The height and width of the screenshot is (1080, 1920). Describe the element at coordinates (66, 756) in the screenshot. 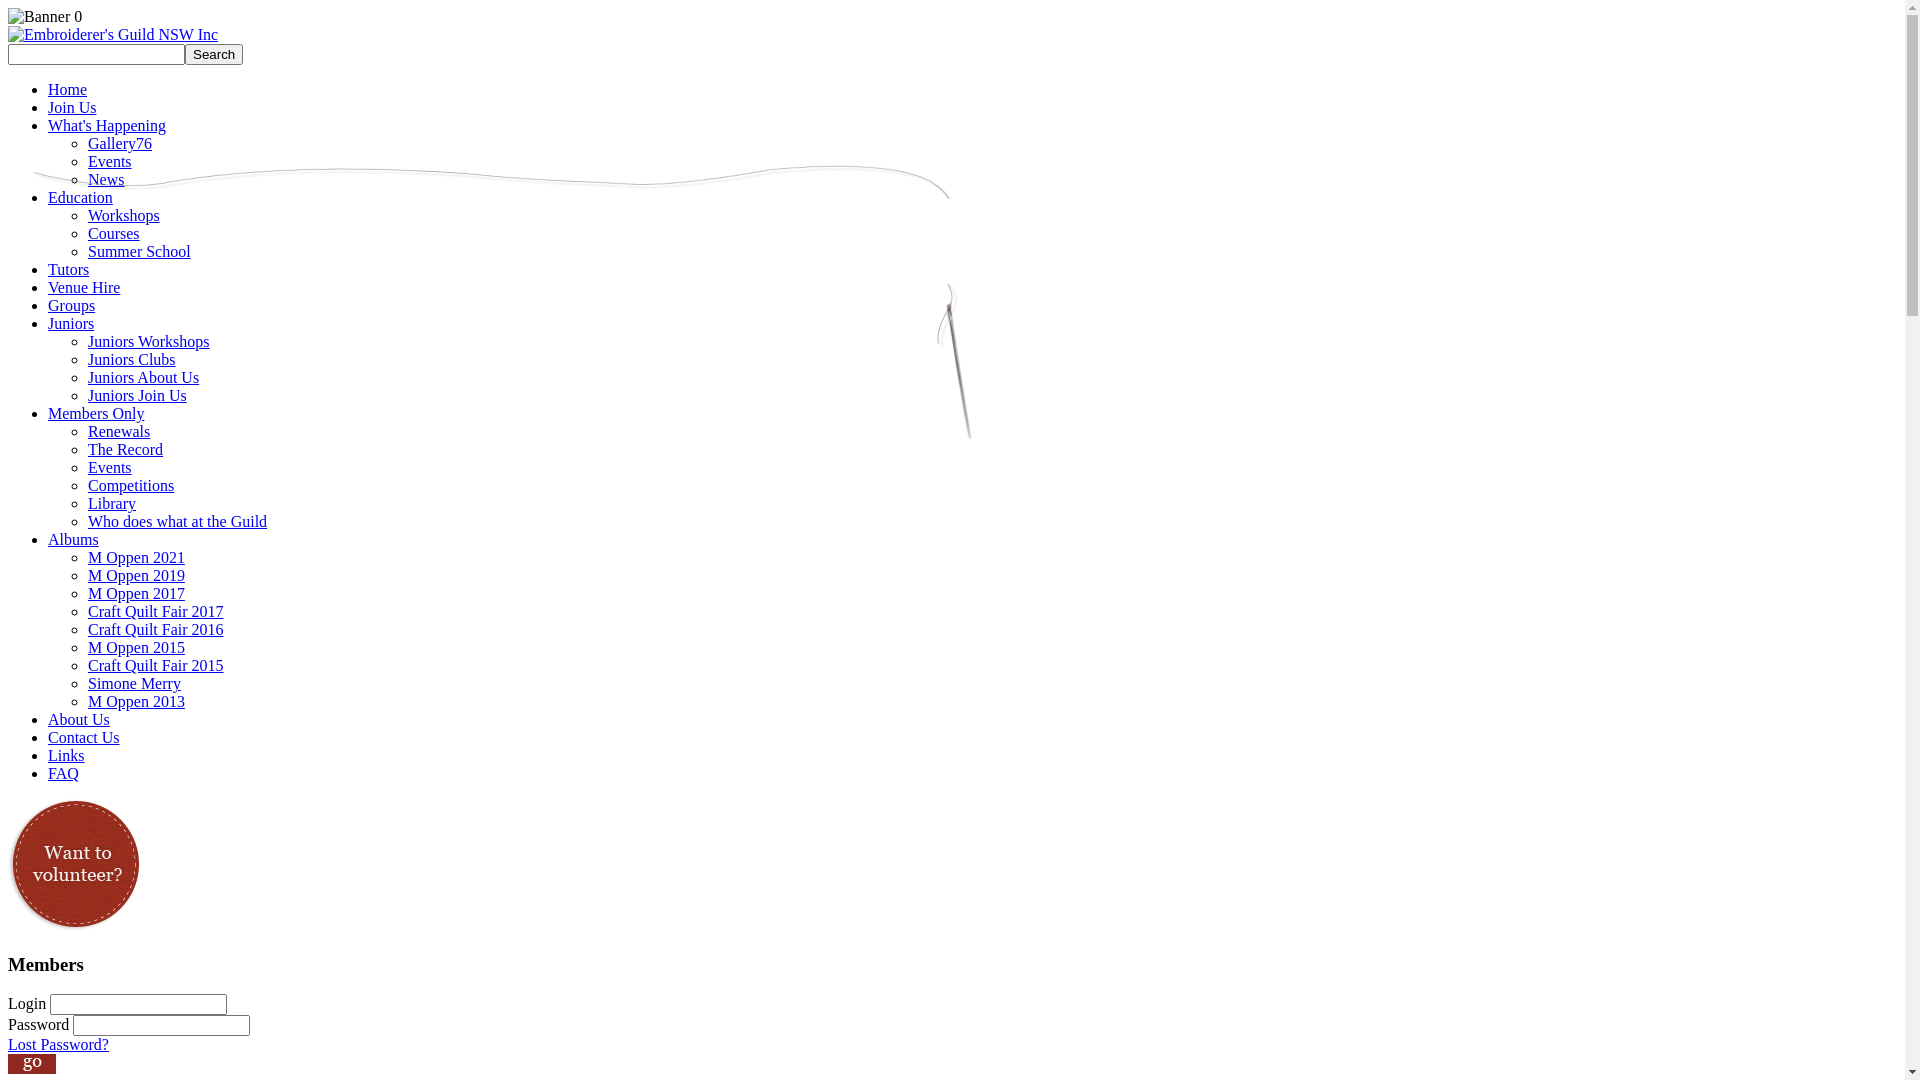

I see `Links` at that location.